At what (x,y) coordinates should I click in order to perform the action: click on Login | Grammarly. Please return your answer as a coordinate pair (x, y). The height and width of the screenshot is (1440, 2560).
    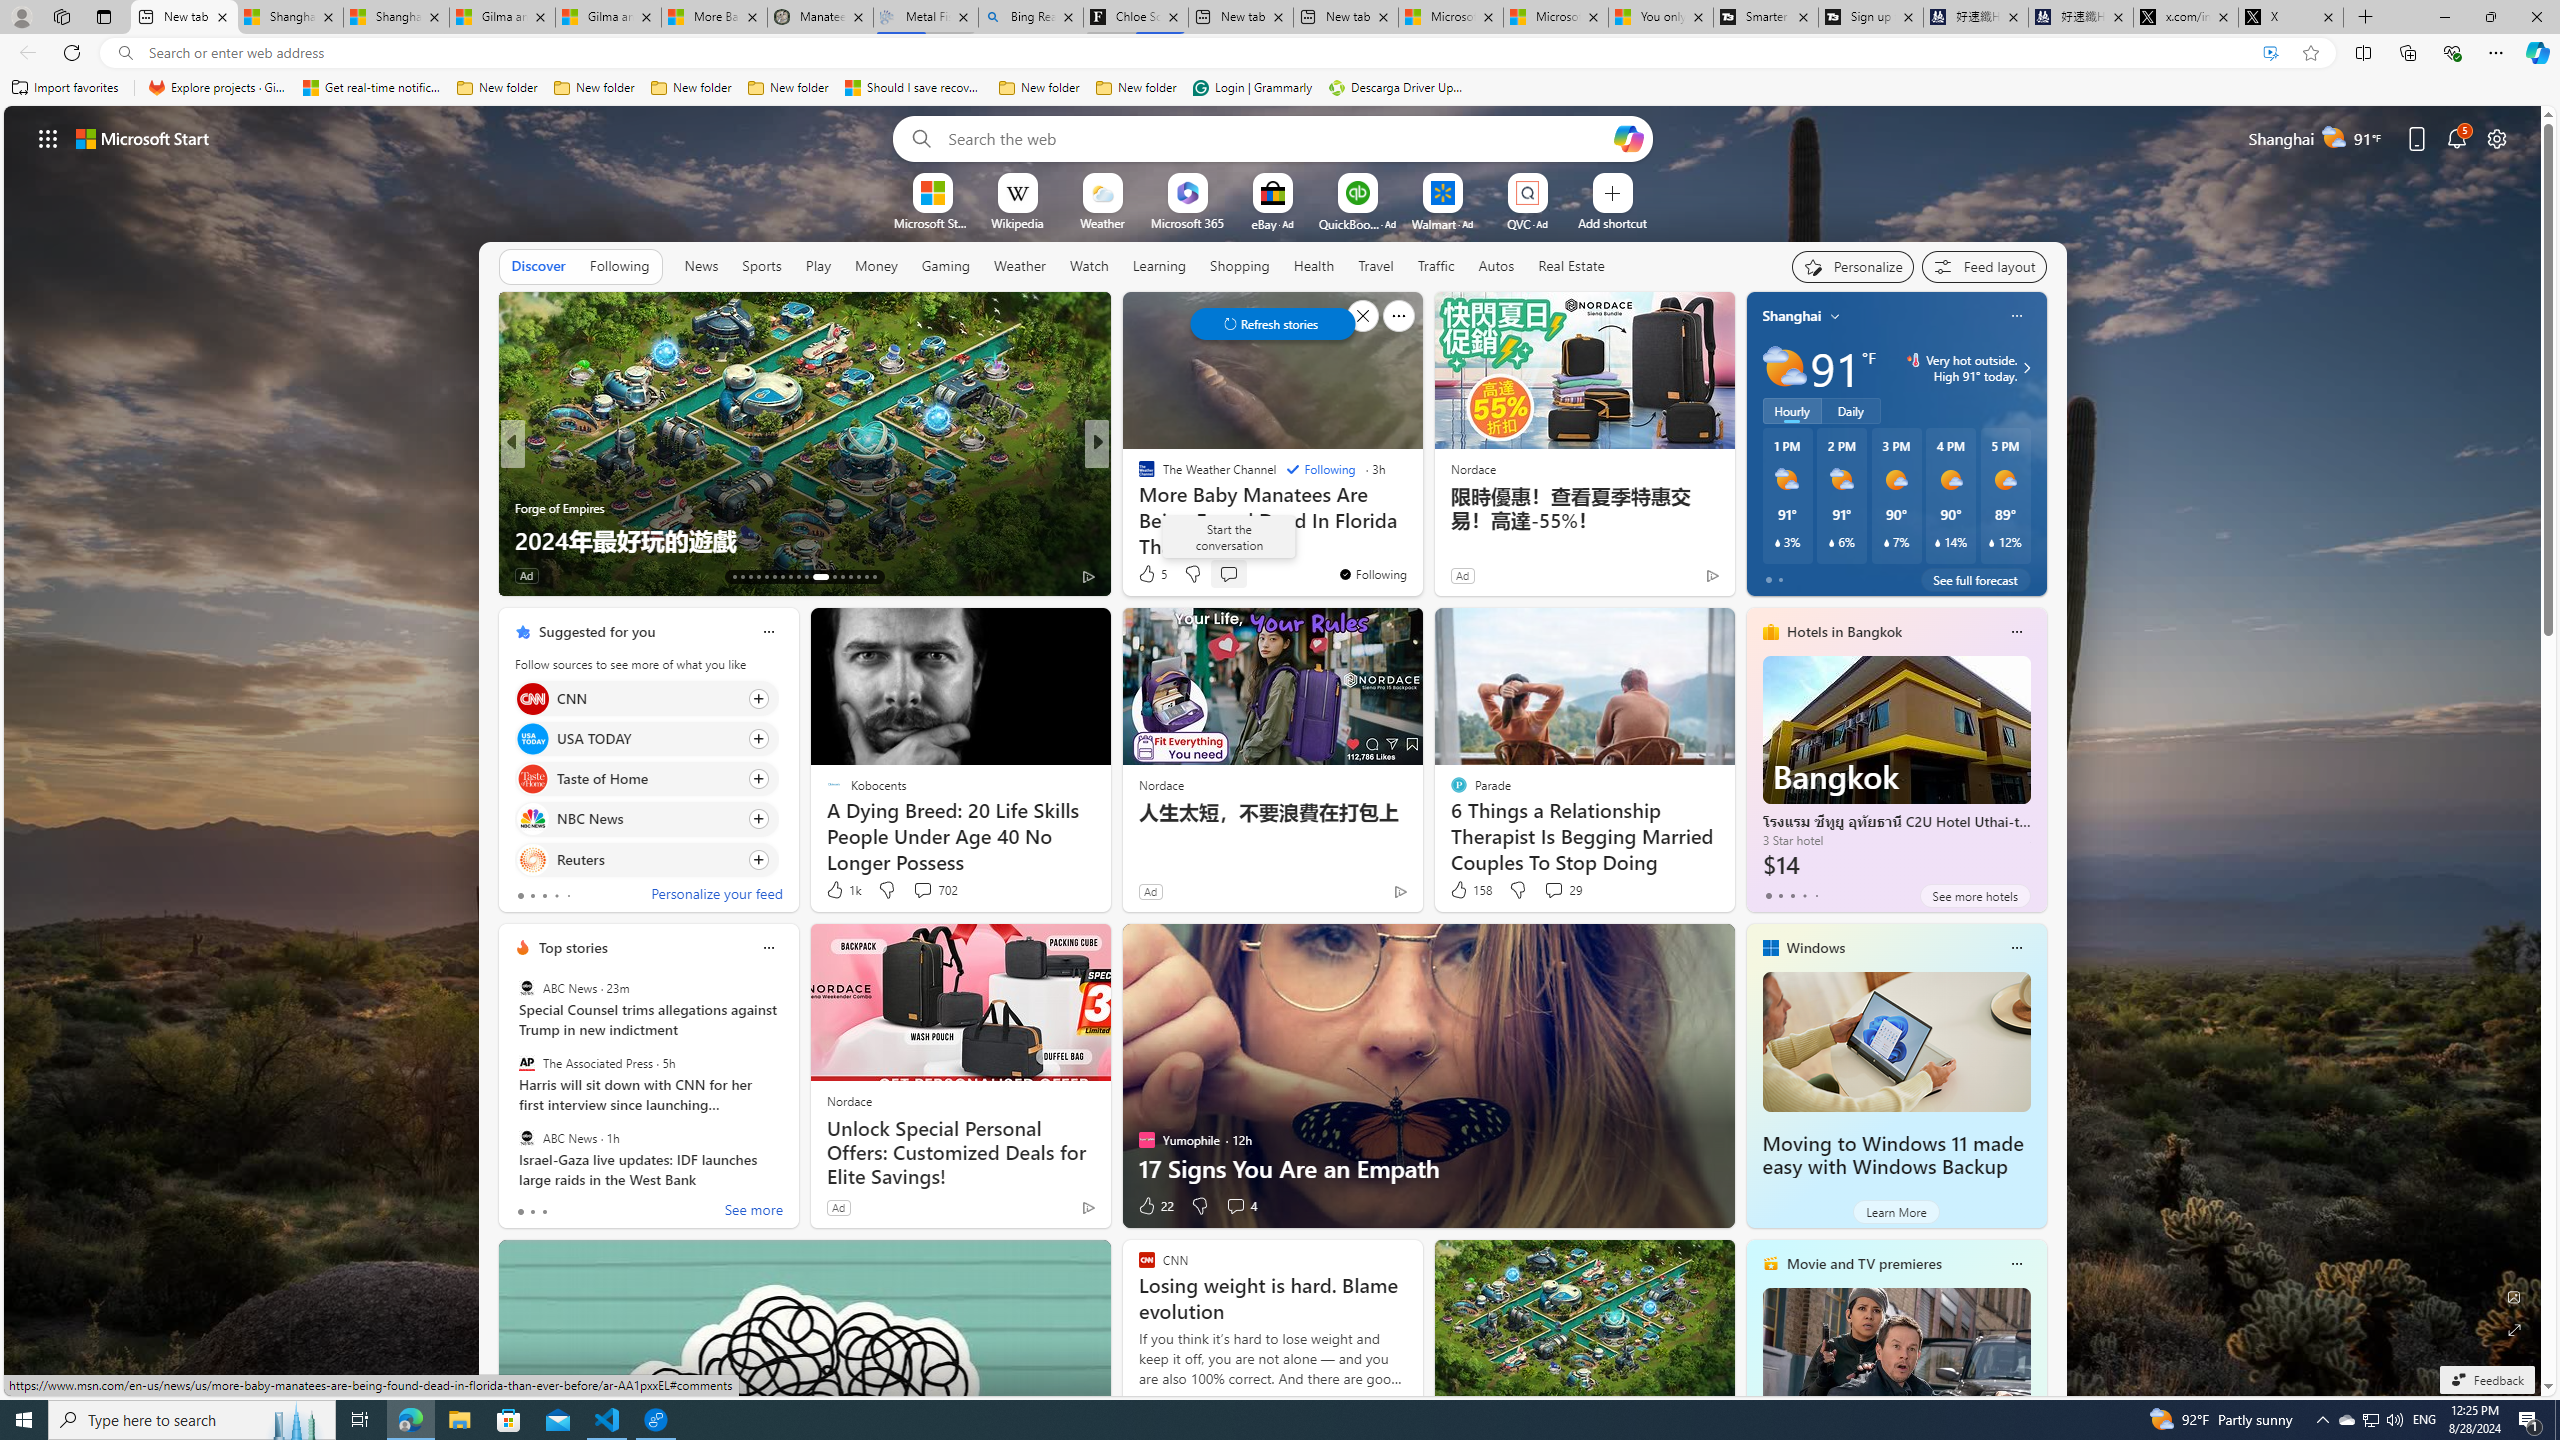
    Looking at the image, I should click on (1252, 88).